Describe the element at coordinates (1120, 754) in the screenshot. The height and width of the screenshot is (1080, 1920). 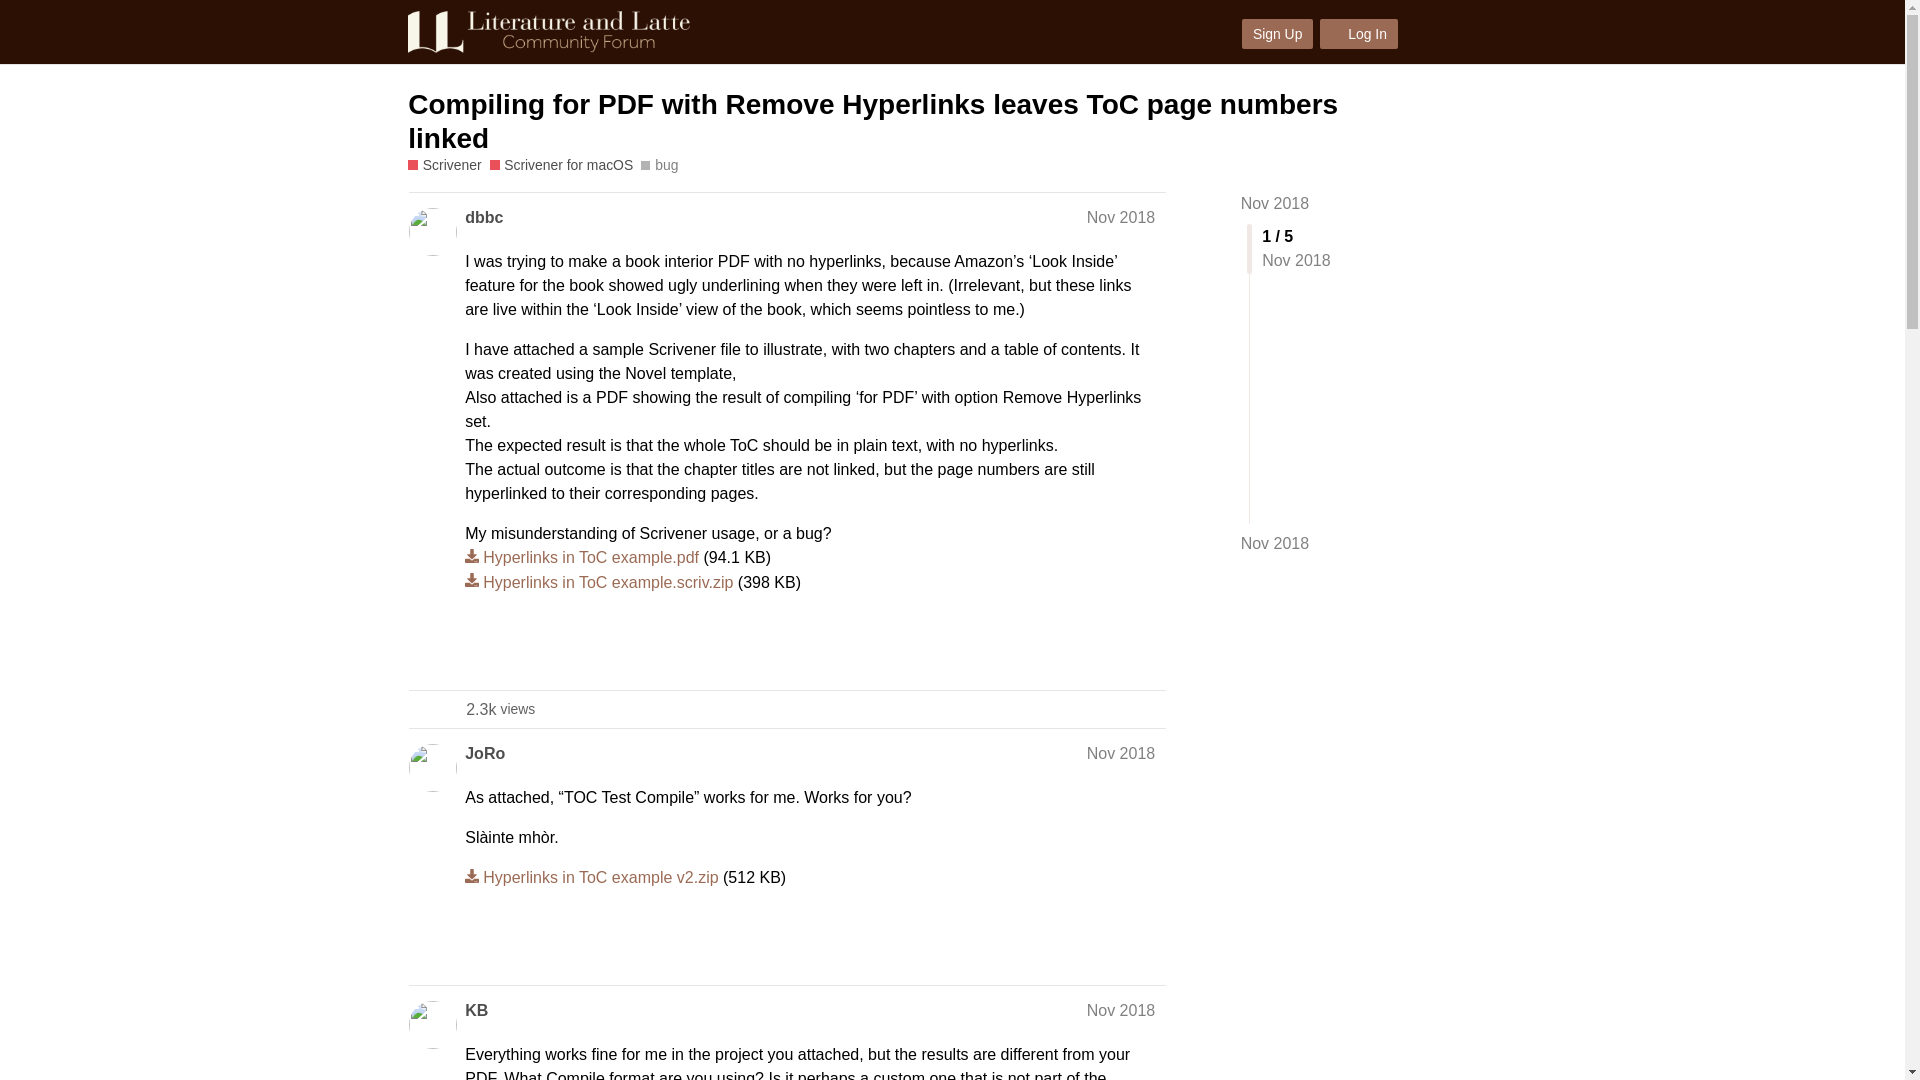
I see `Nov 2018` at that location.